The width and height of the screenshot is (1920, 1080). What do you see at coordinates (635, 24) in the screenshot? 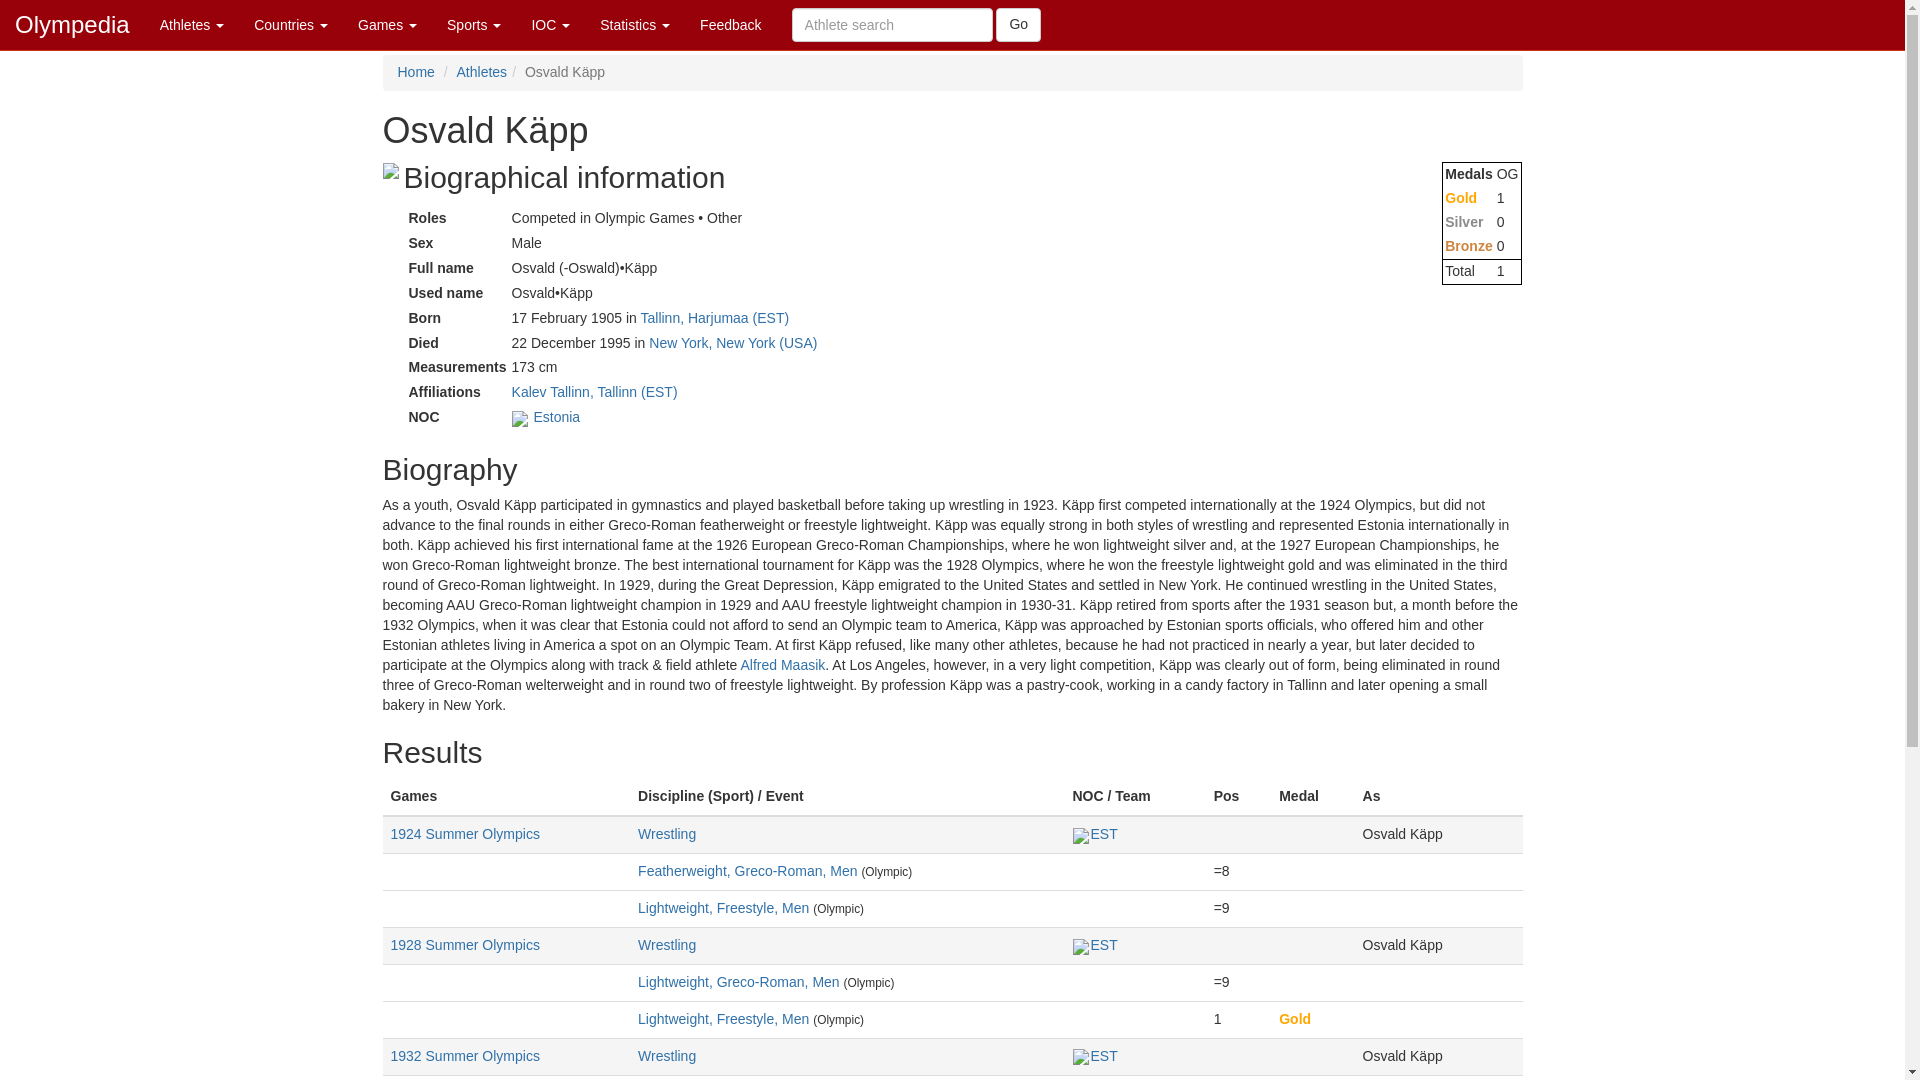
I see `Statistics` at bounding box center [635, 24].